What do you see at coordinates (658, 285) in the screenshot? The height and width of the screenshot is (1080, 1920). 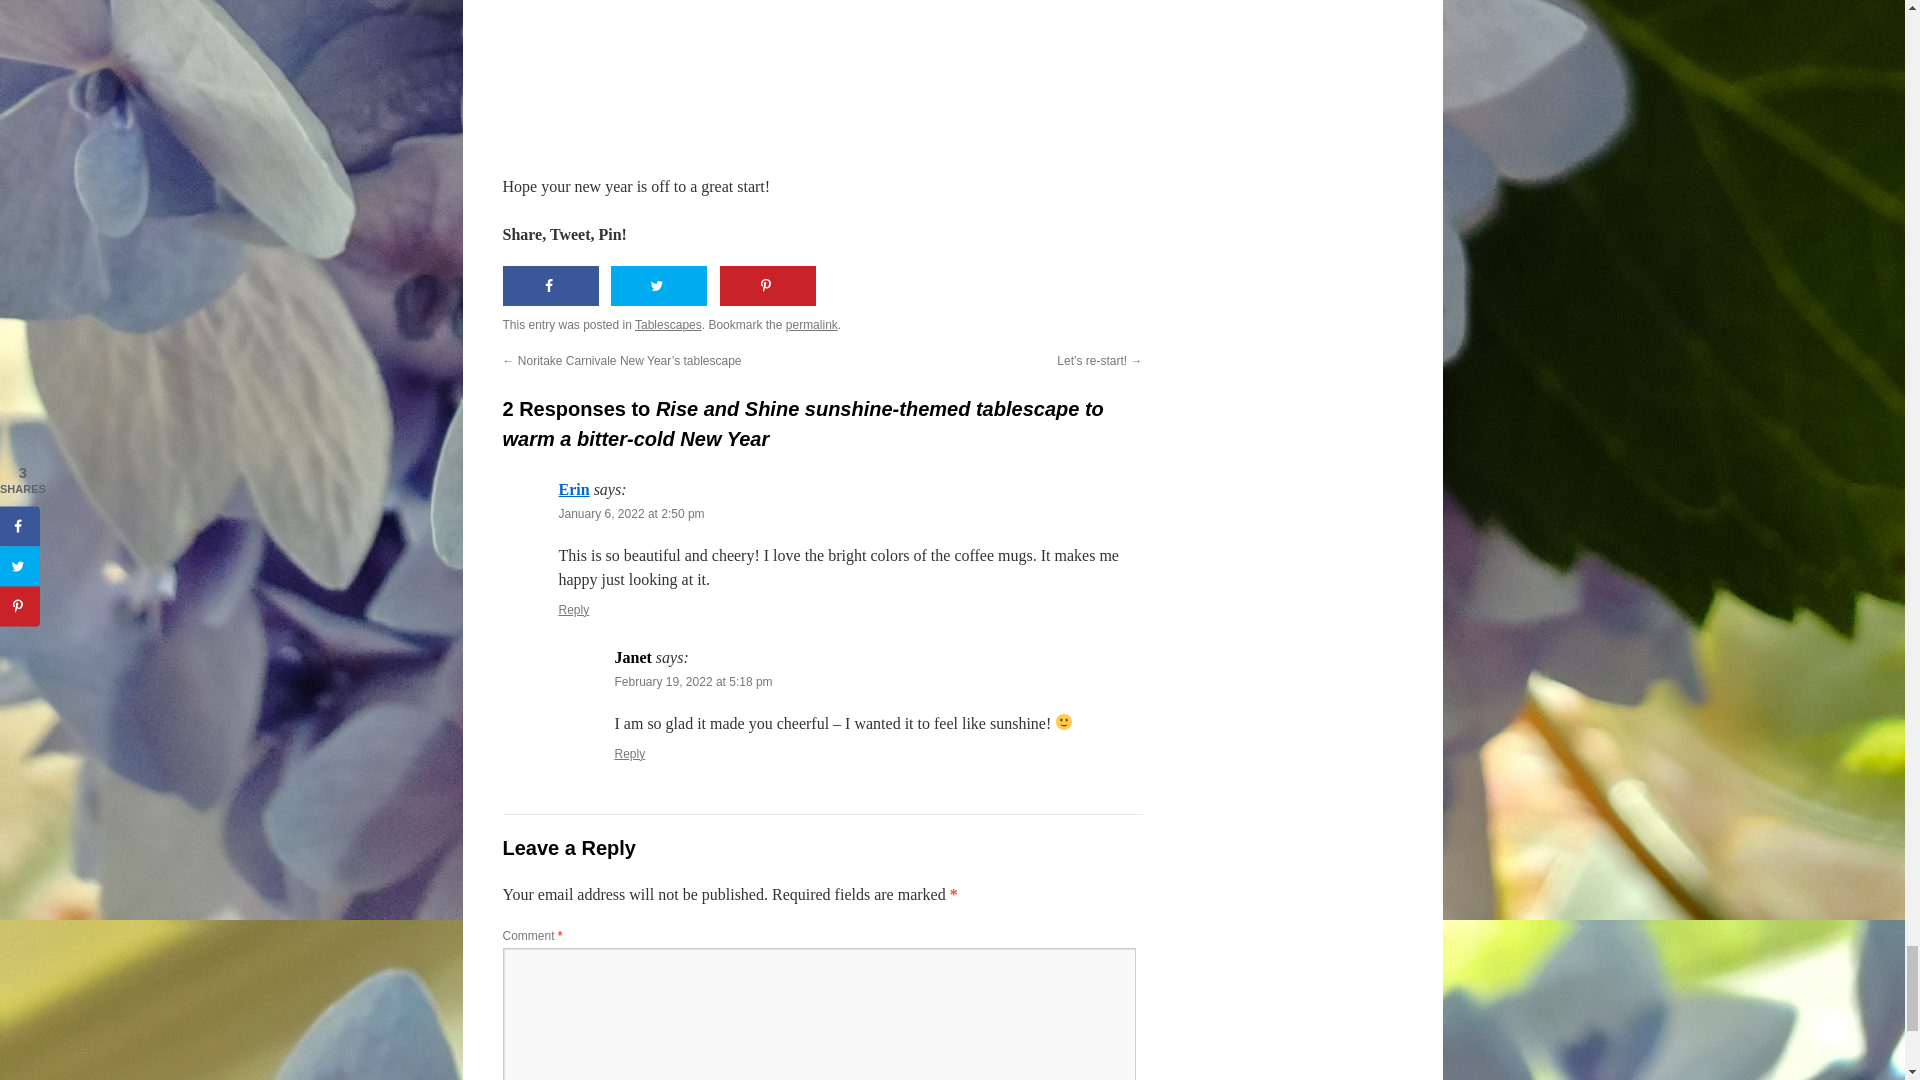 I see `Share on Twitter` at bounding box center [658, 285].